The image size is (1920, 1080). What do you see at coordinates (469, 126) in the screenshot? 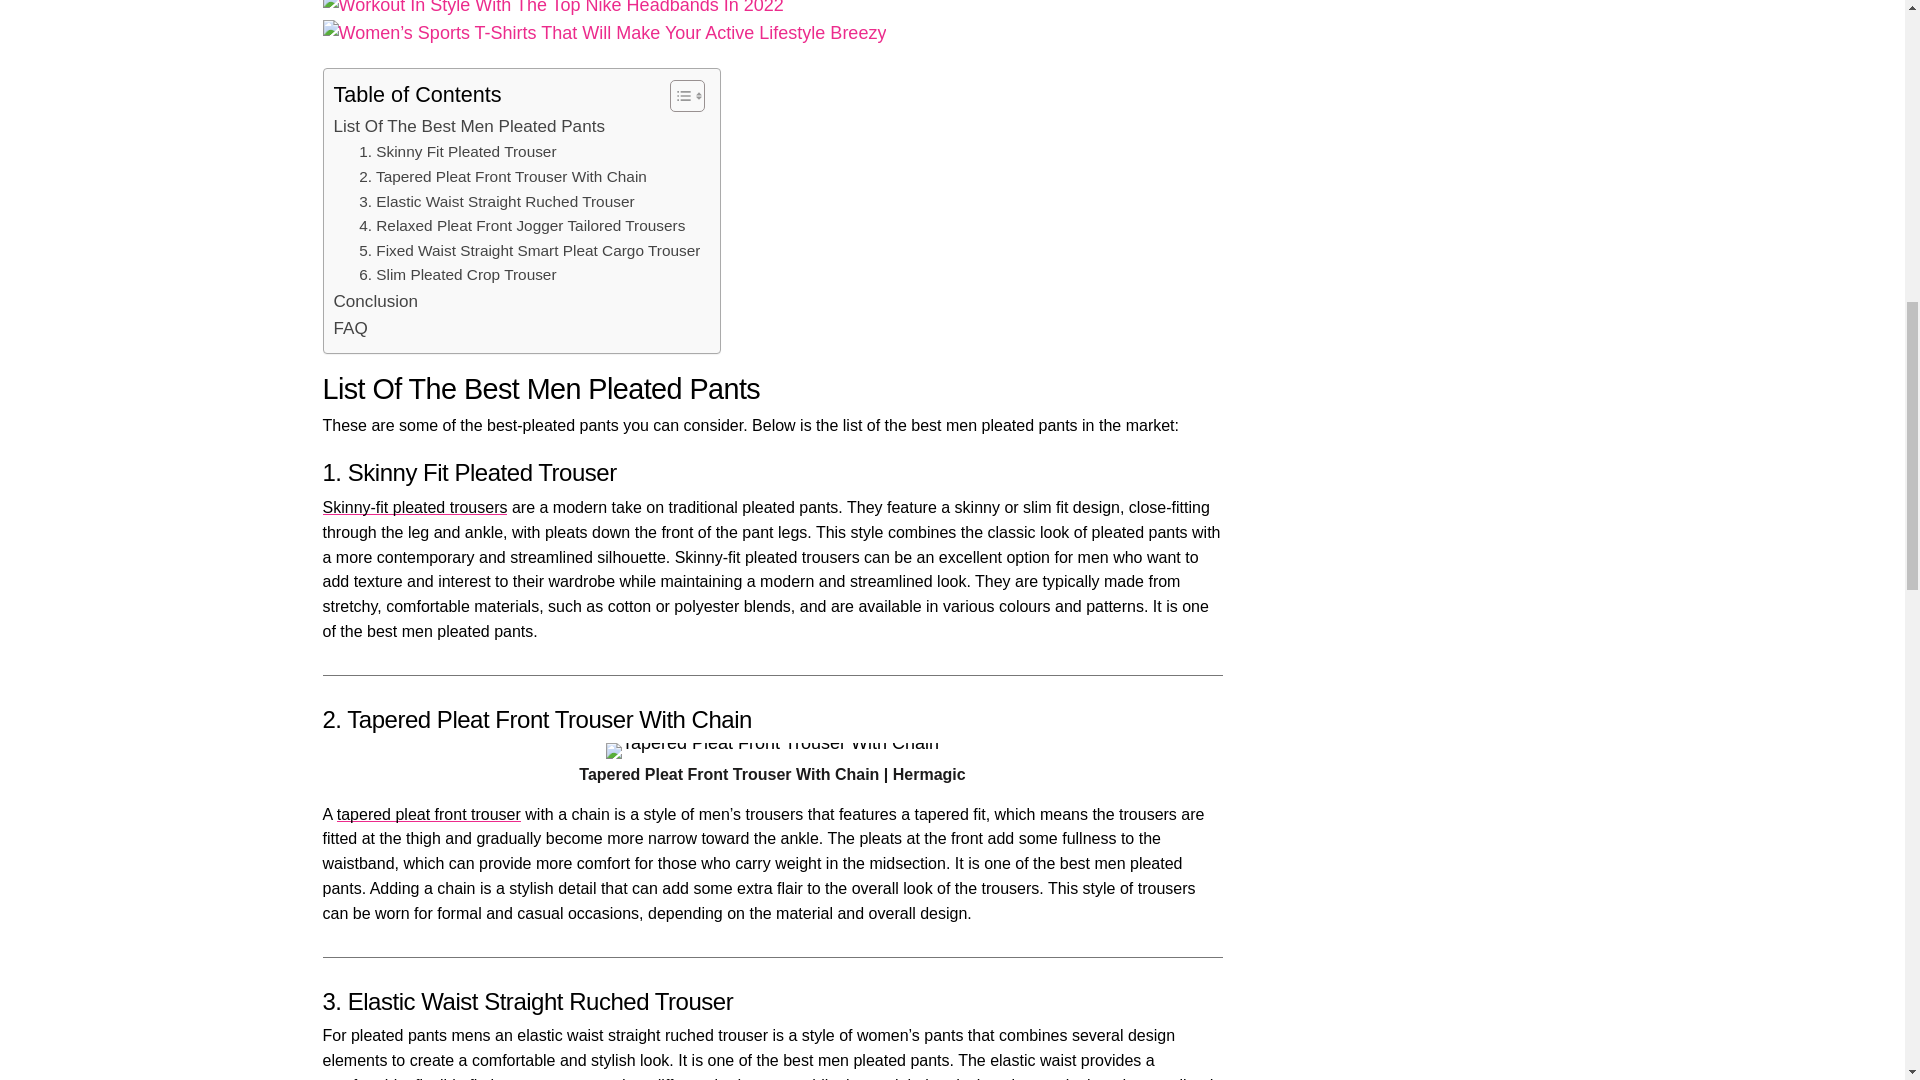
I see `List Of The Best Men Pleated Pants` at bounding box center [469, 126].